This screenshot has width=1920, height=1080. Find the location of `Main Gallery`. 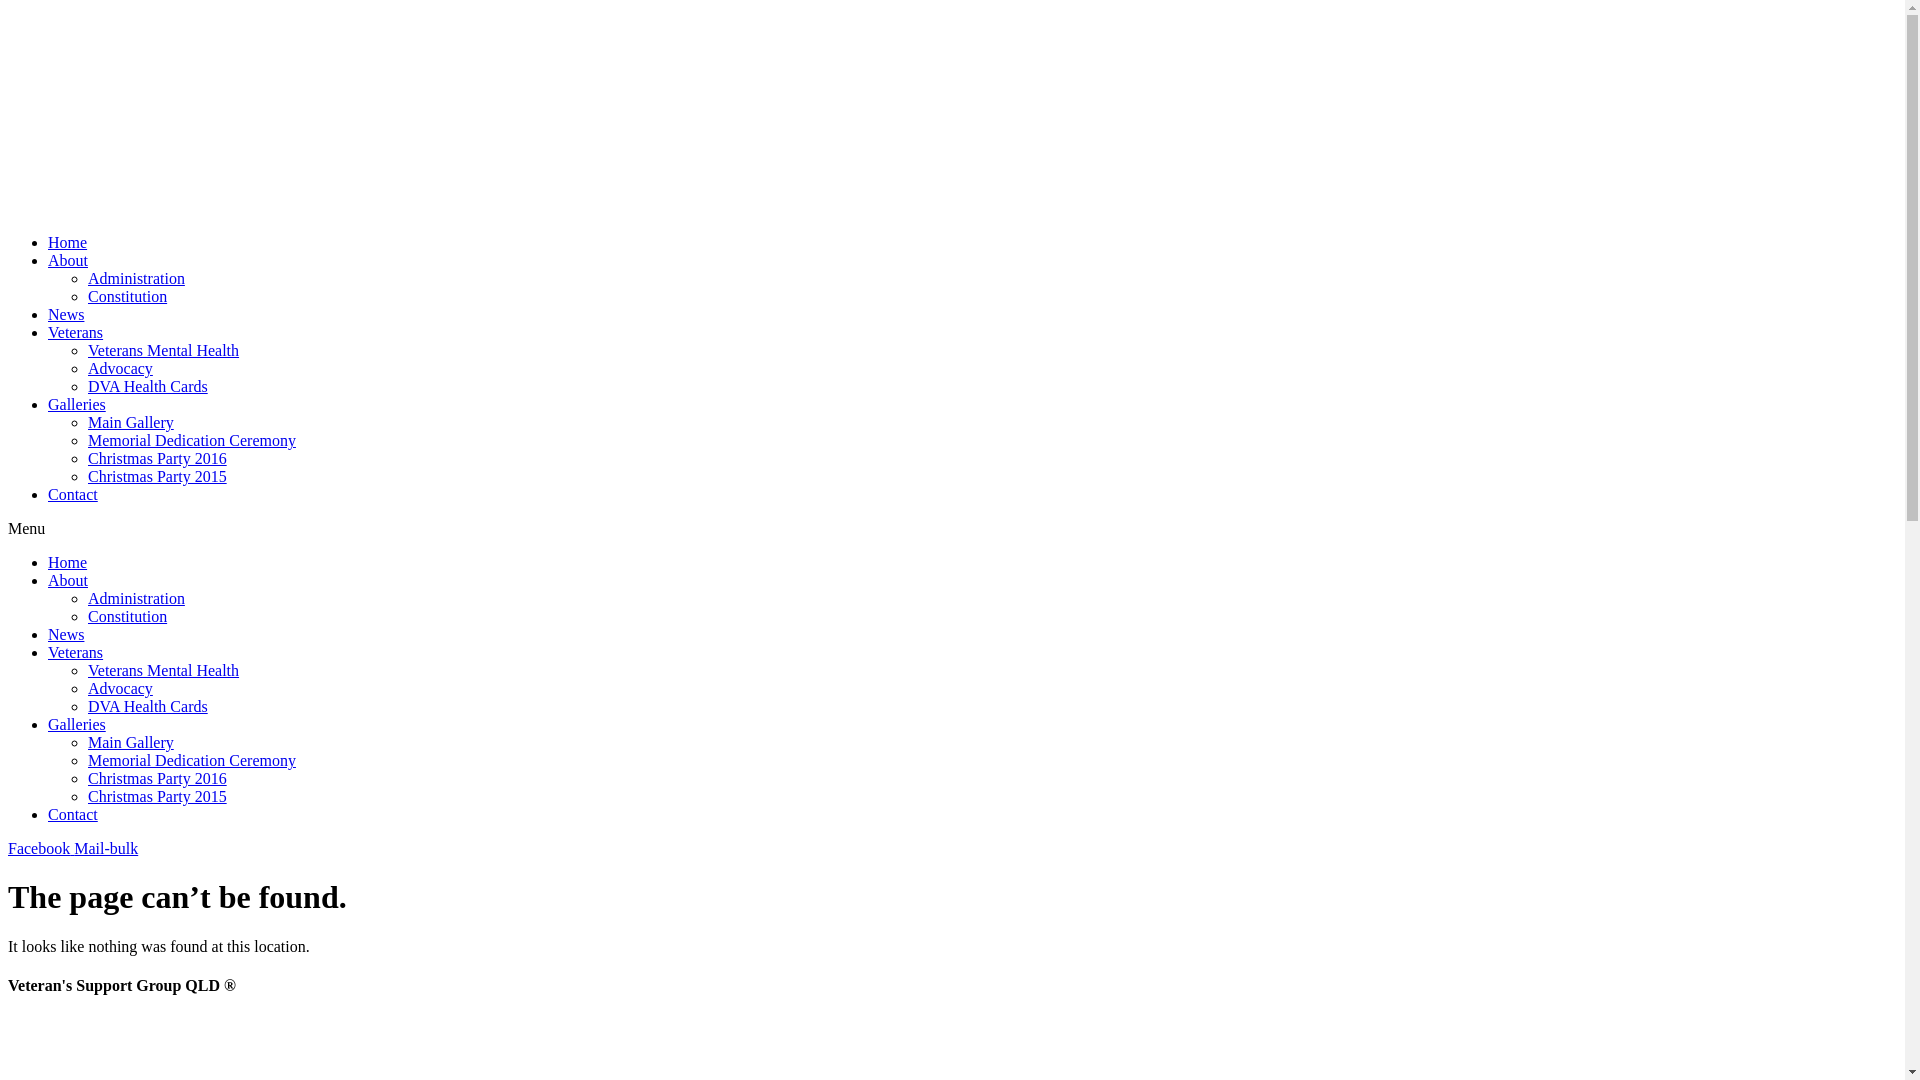

Main Gallery is located at coordinates (131, 422).